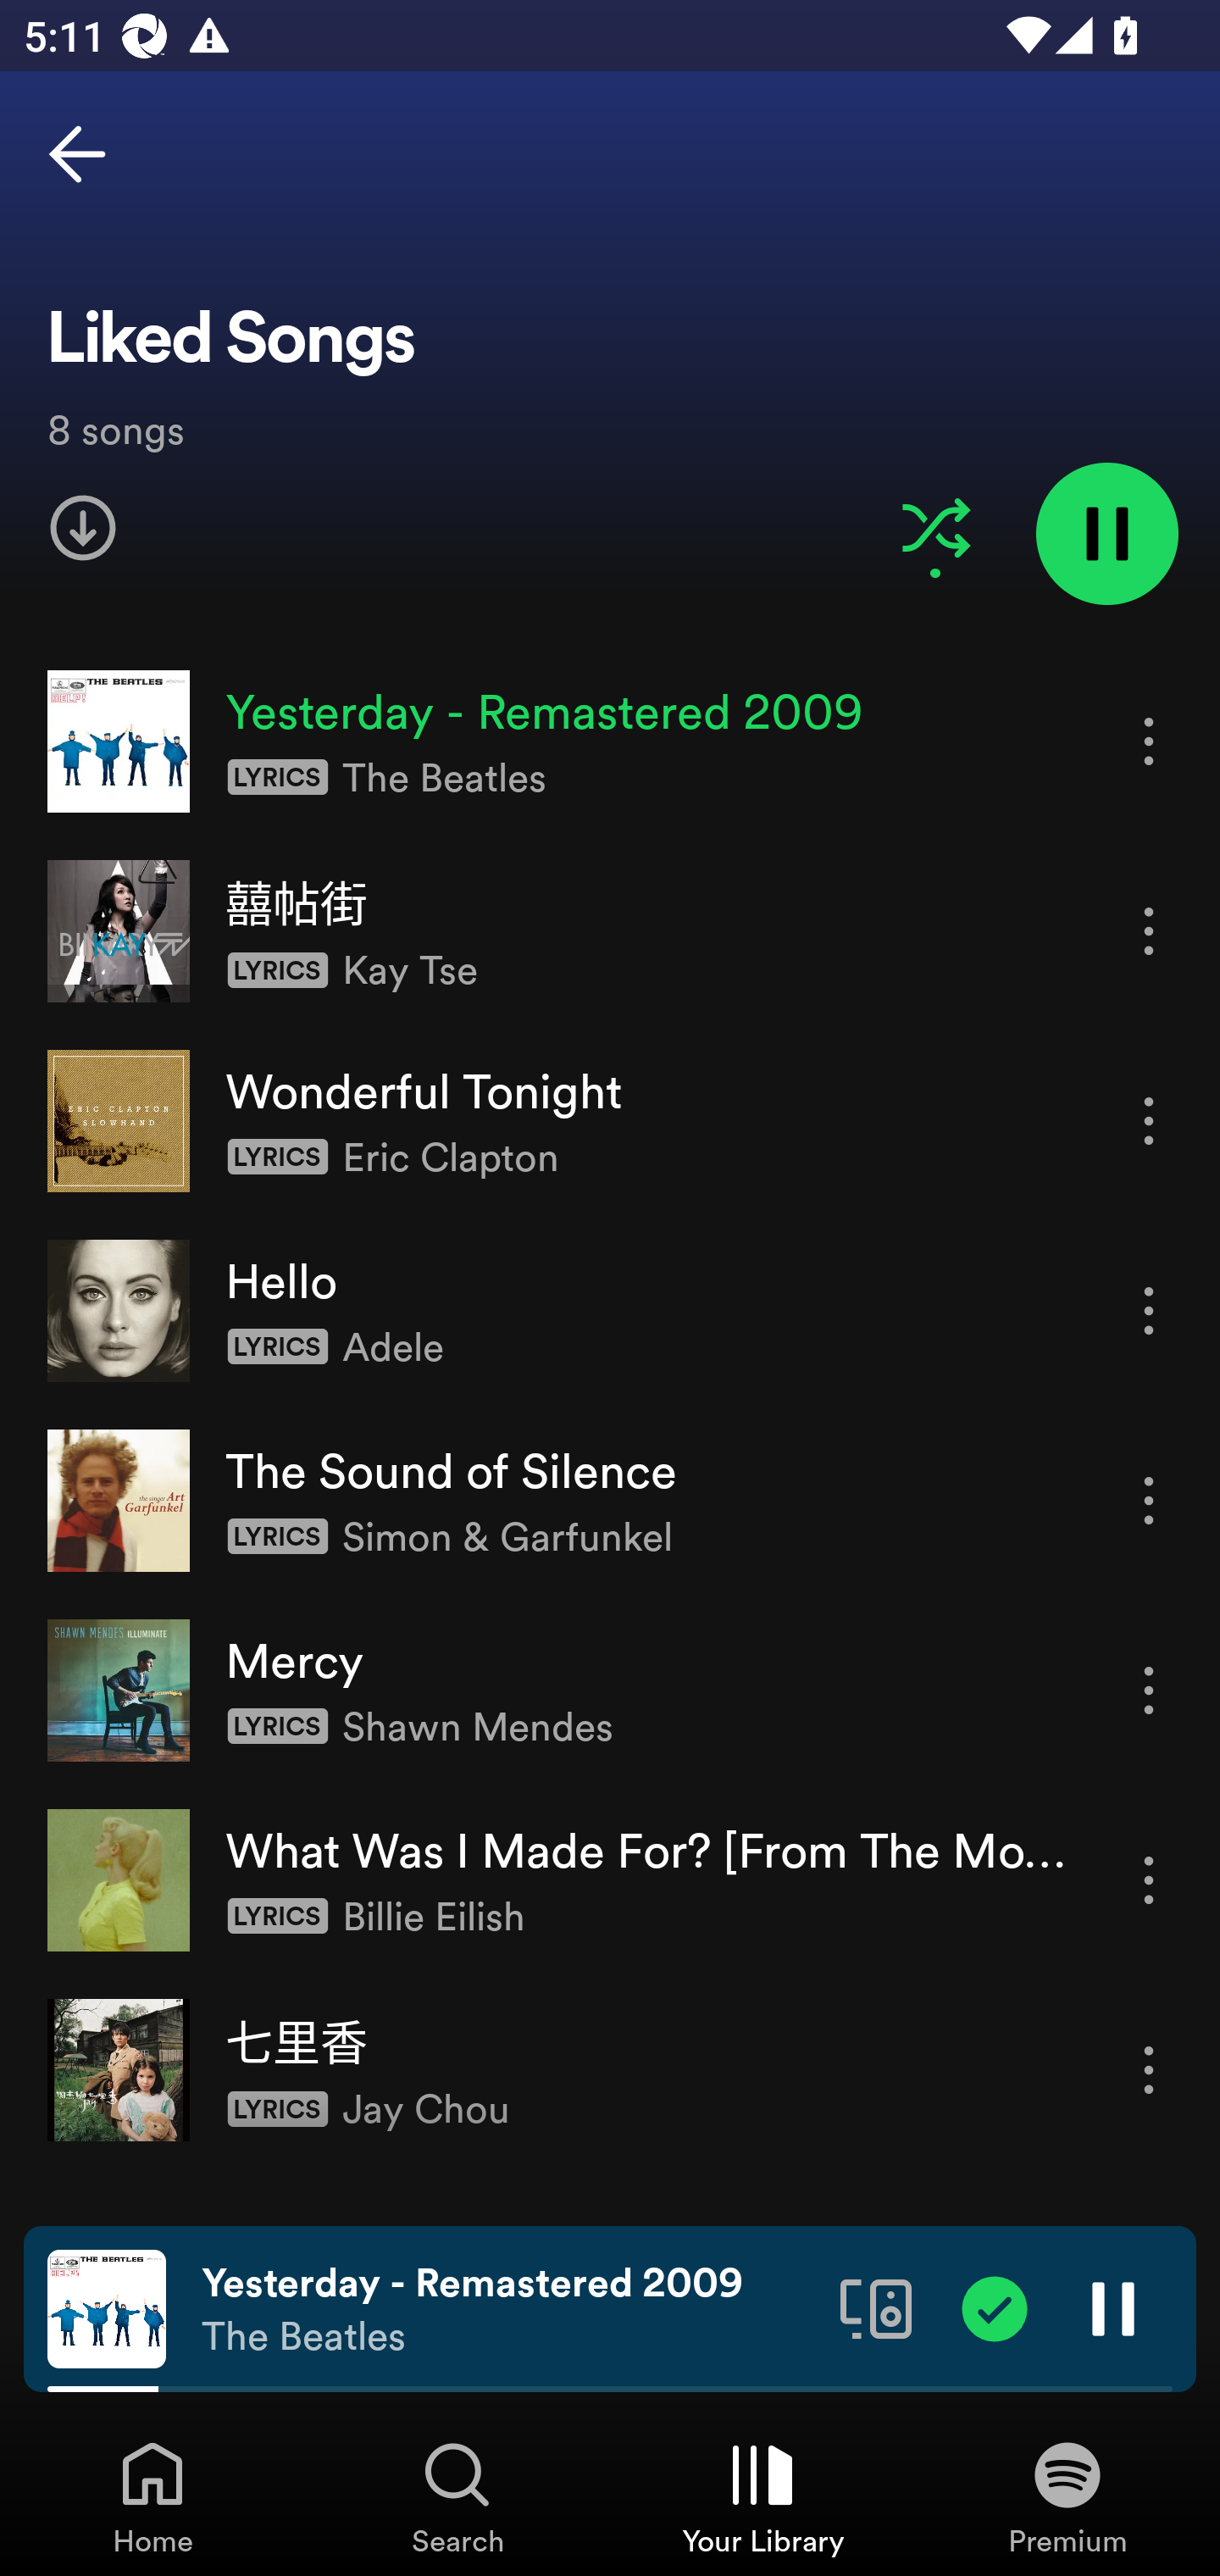  Describe the element at coordinates (610, 1310) in the screenshot. I see `Hello More options for song Hello Lyrics Adele` at that location.